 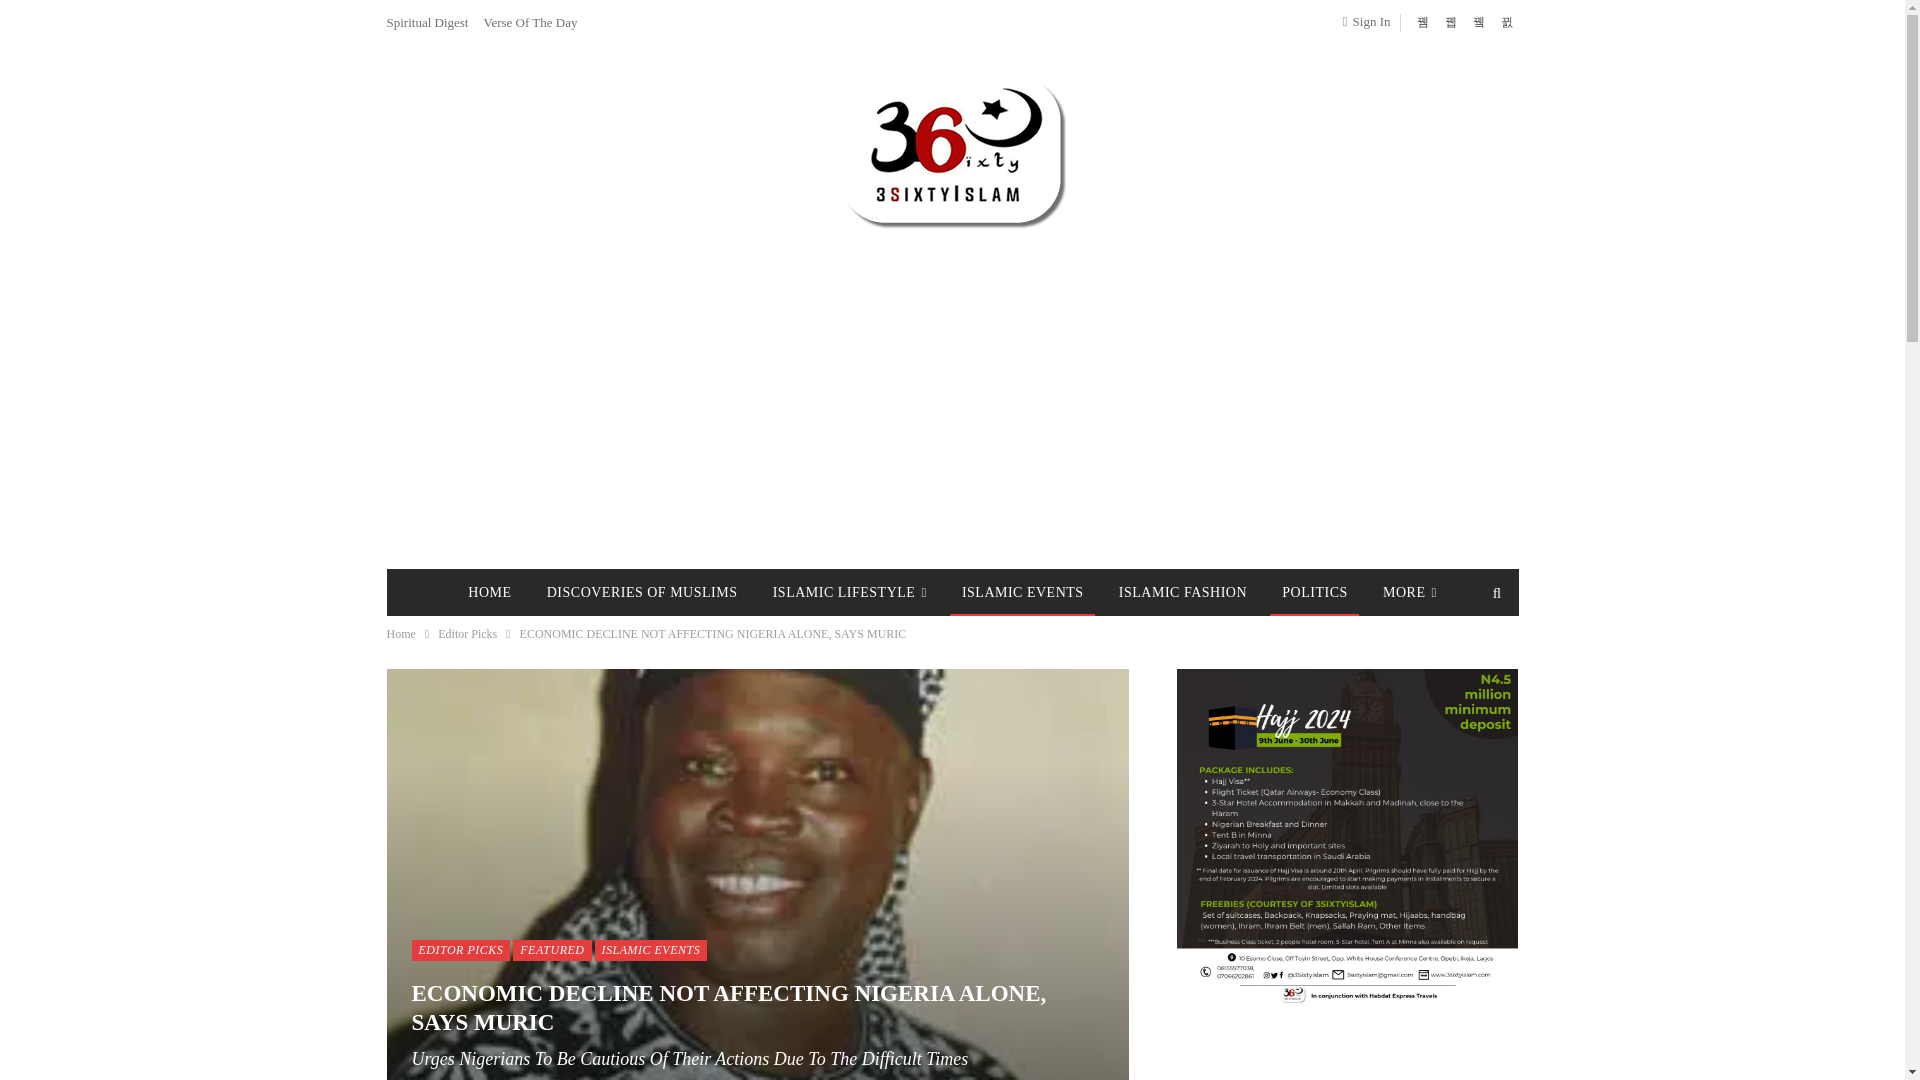 I want to click on Home, so click(x=400, y=634).